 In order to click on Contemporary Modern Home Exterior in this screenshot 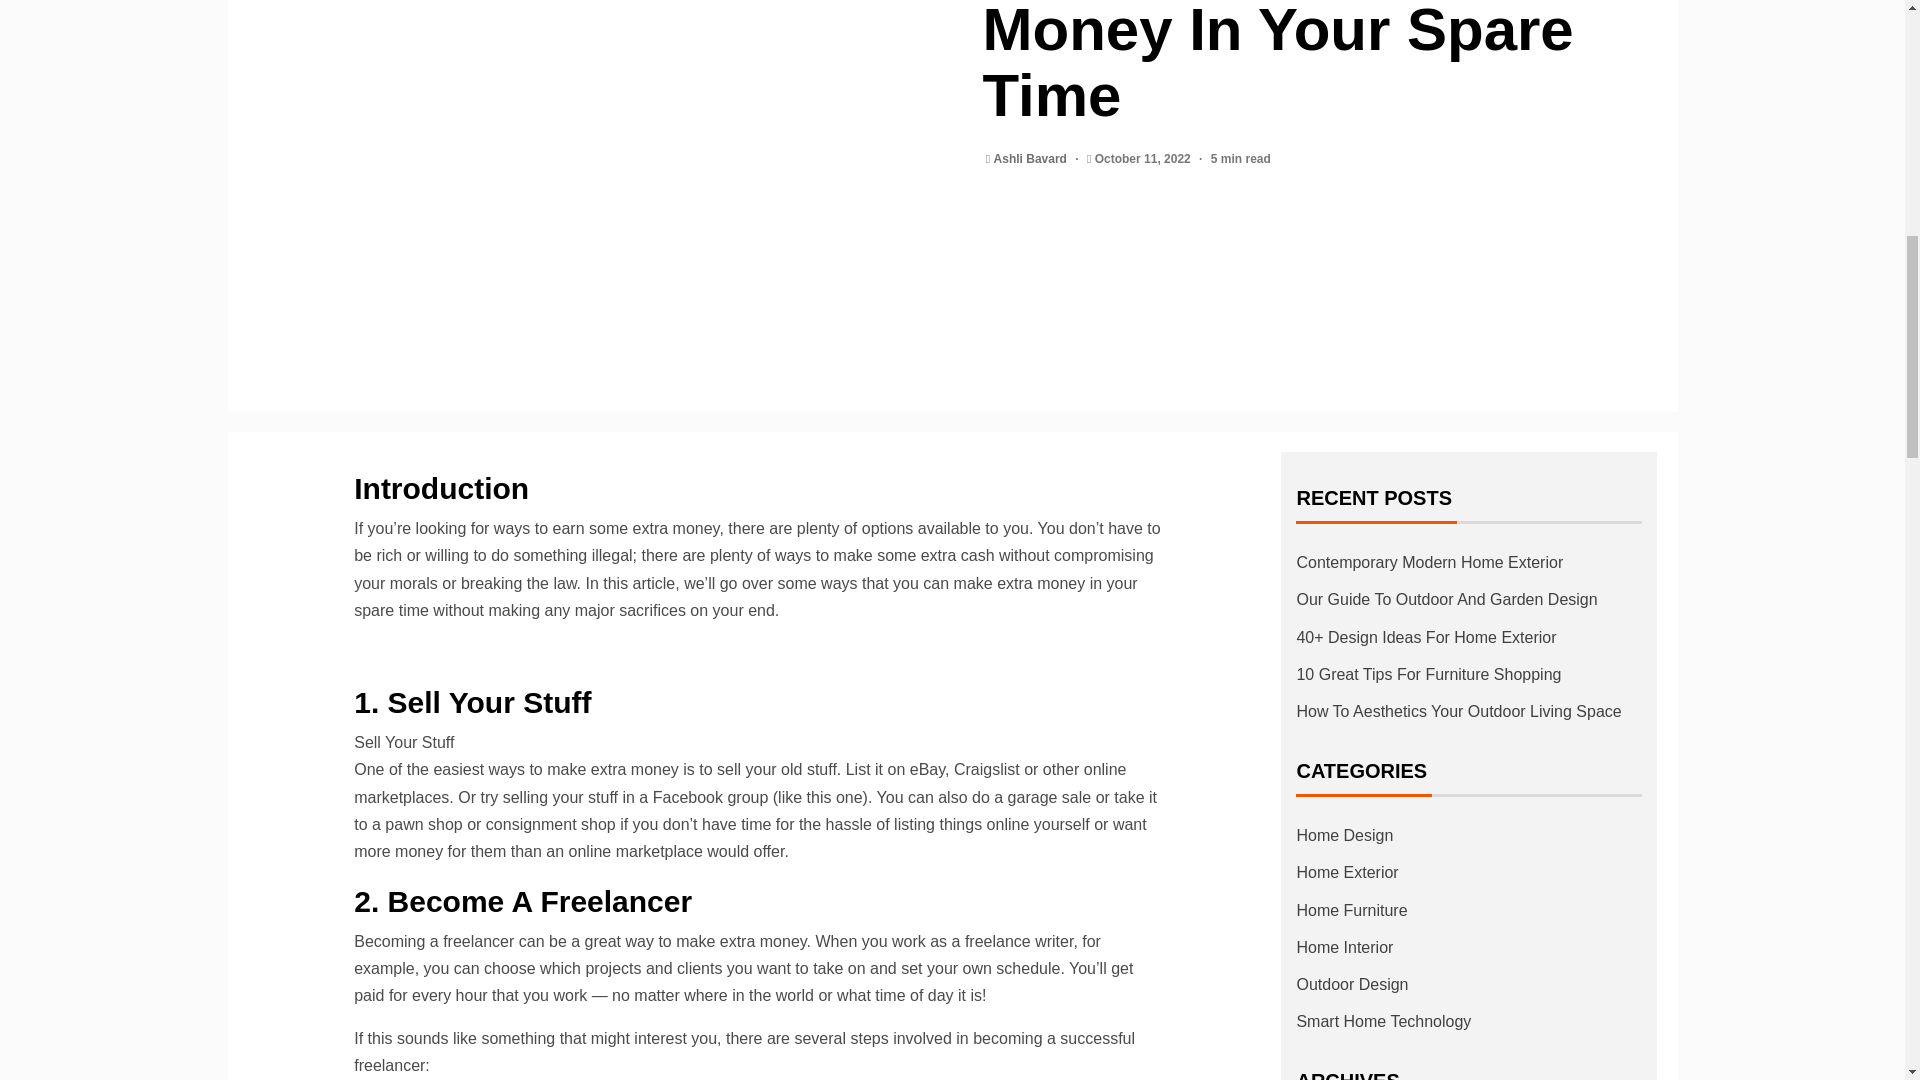, I will do `click(1429, 562)`.